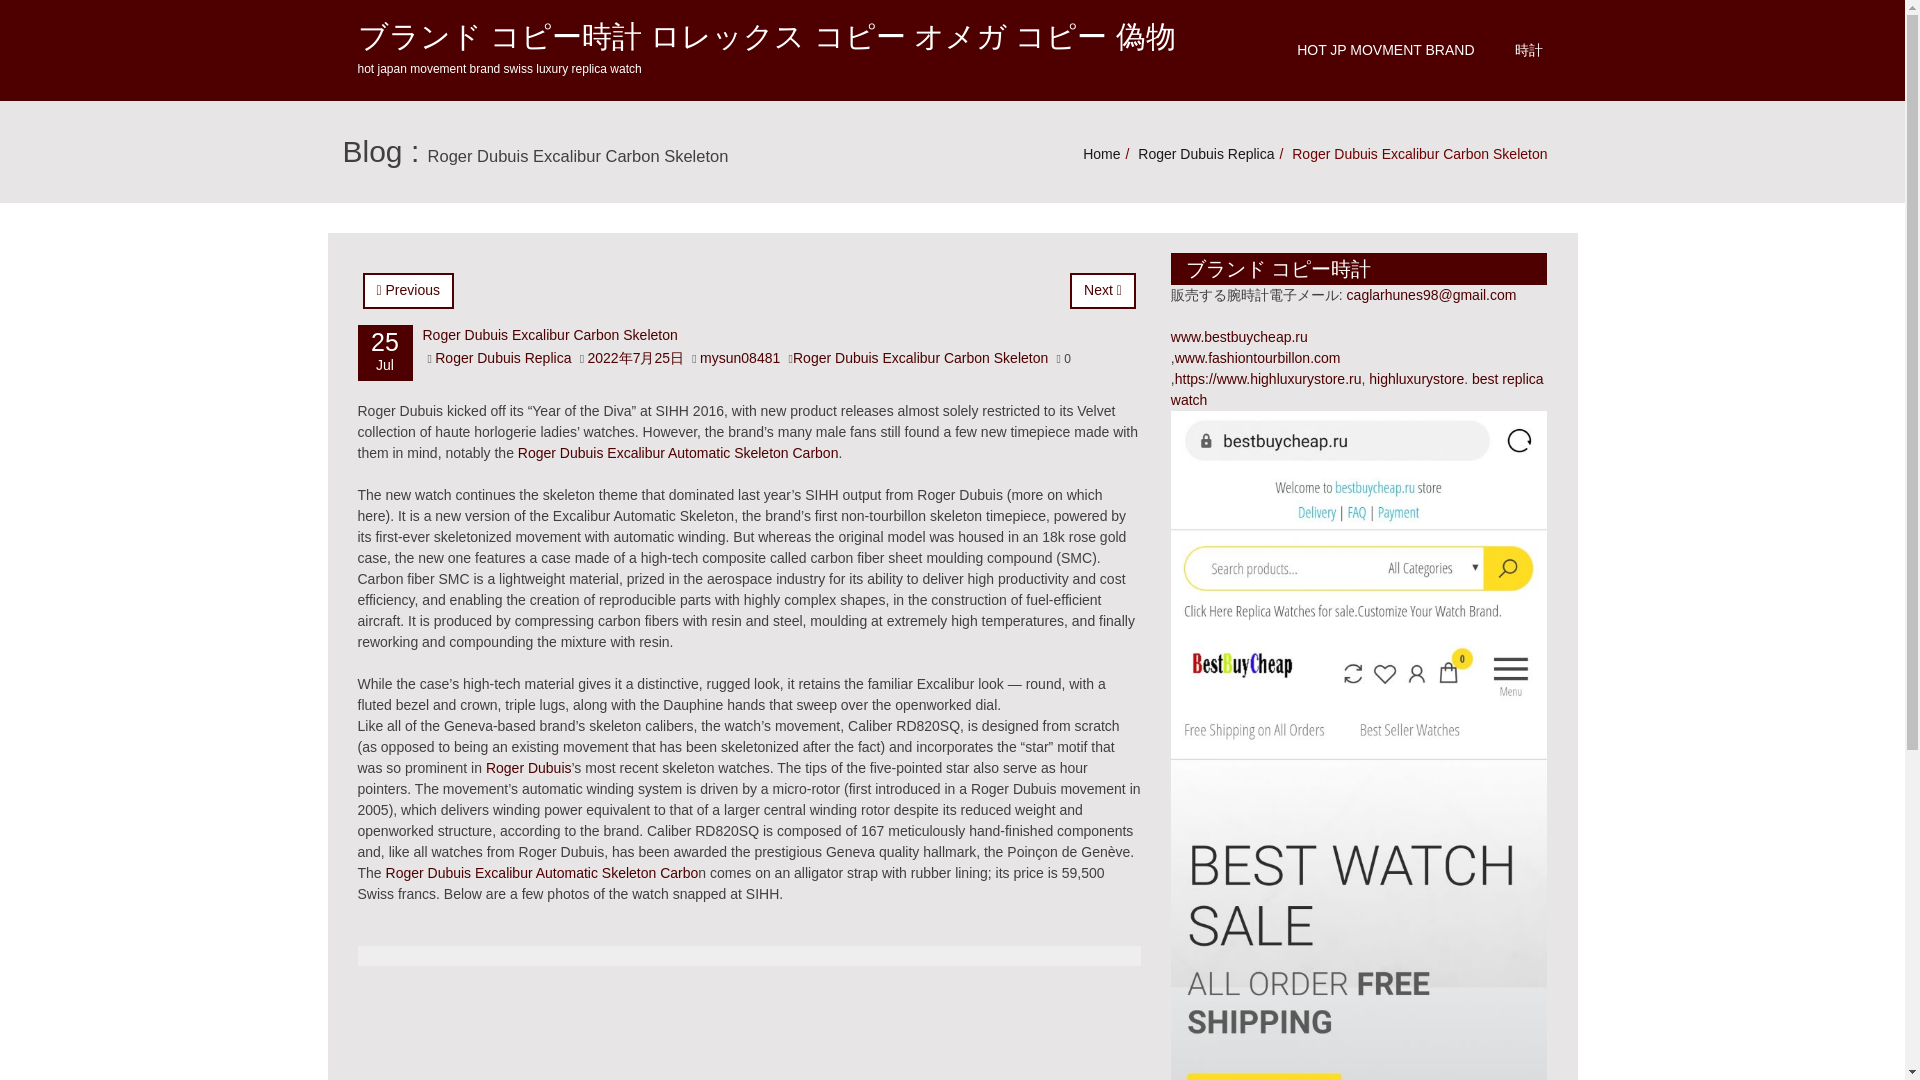  What do you see at coordinates (1102, 290) in the screenshot?
I see `Next` at bounding box center [1102, 290].